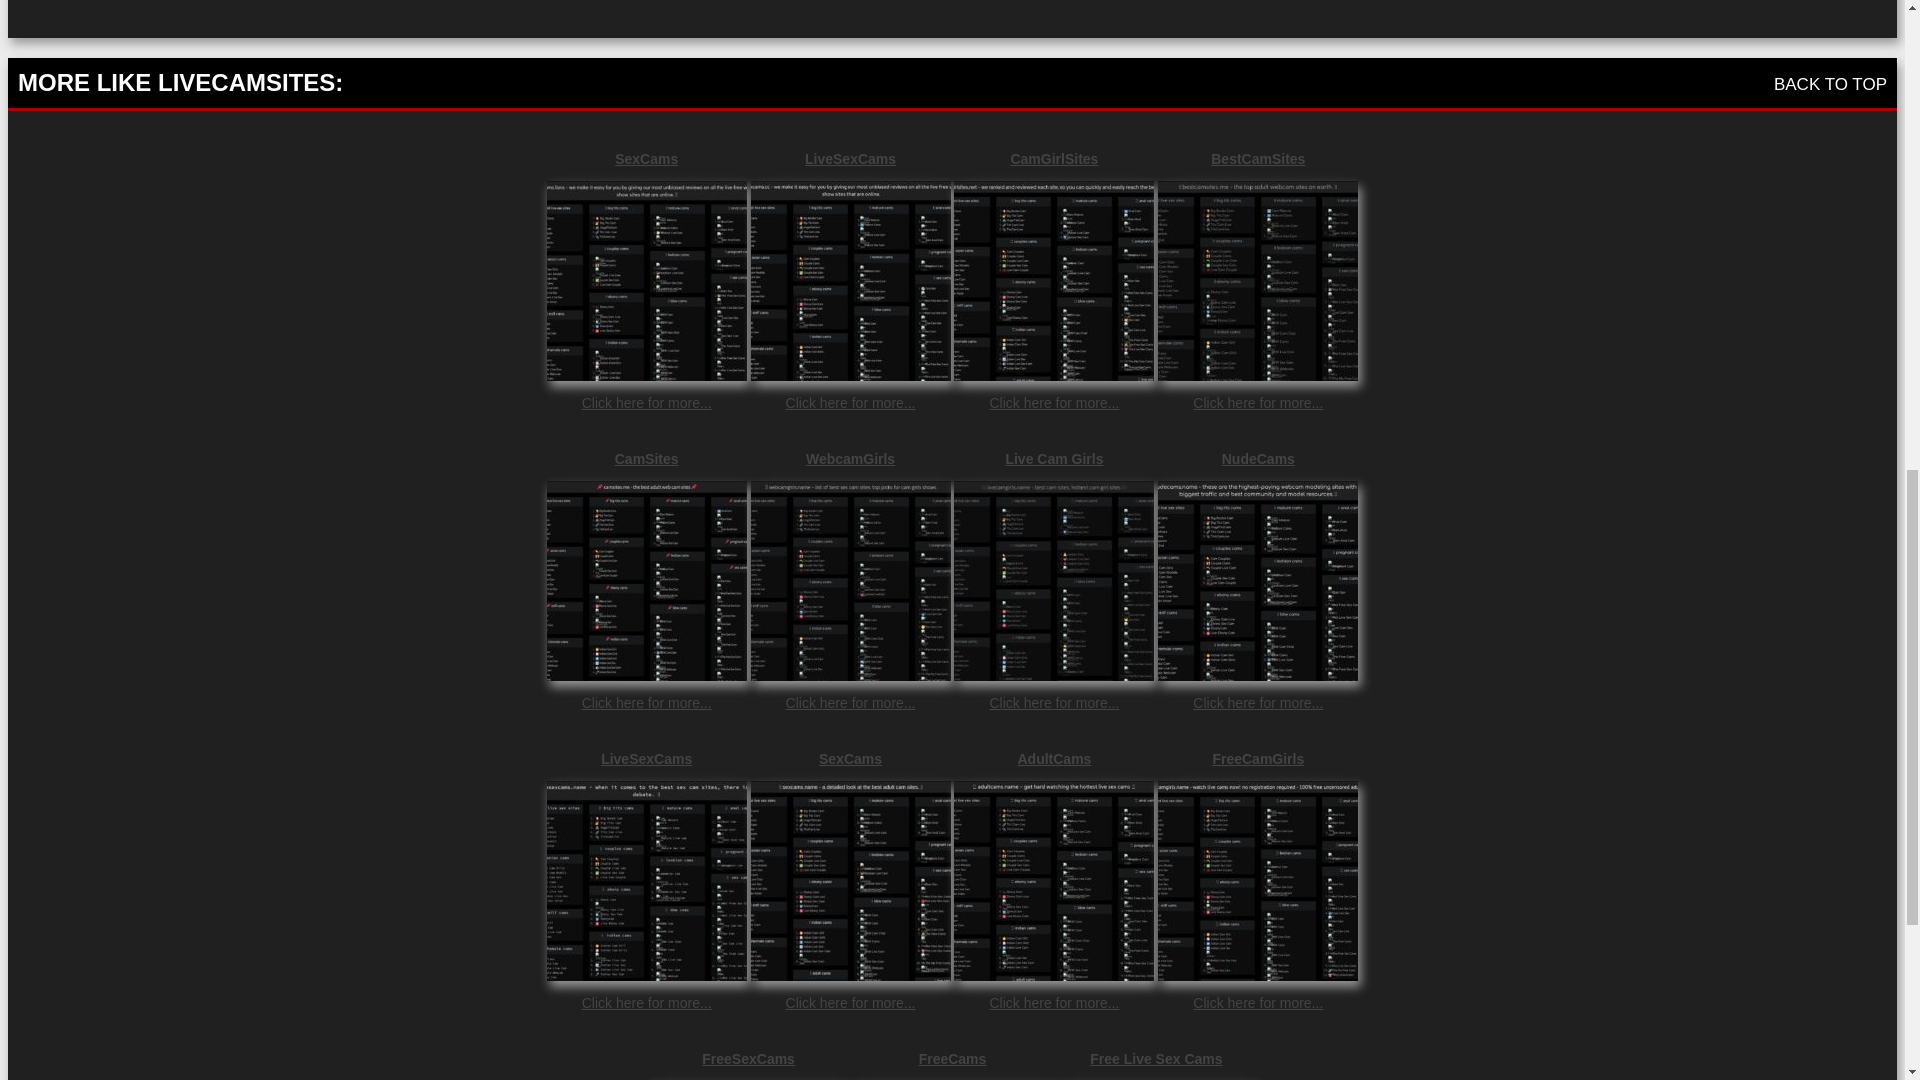 The image size is (1920, 1080). I want to click on Live Cam Girls, so click(1054, 458).